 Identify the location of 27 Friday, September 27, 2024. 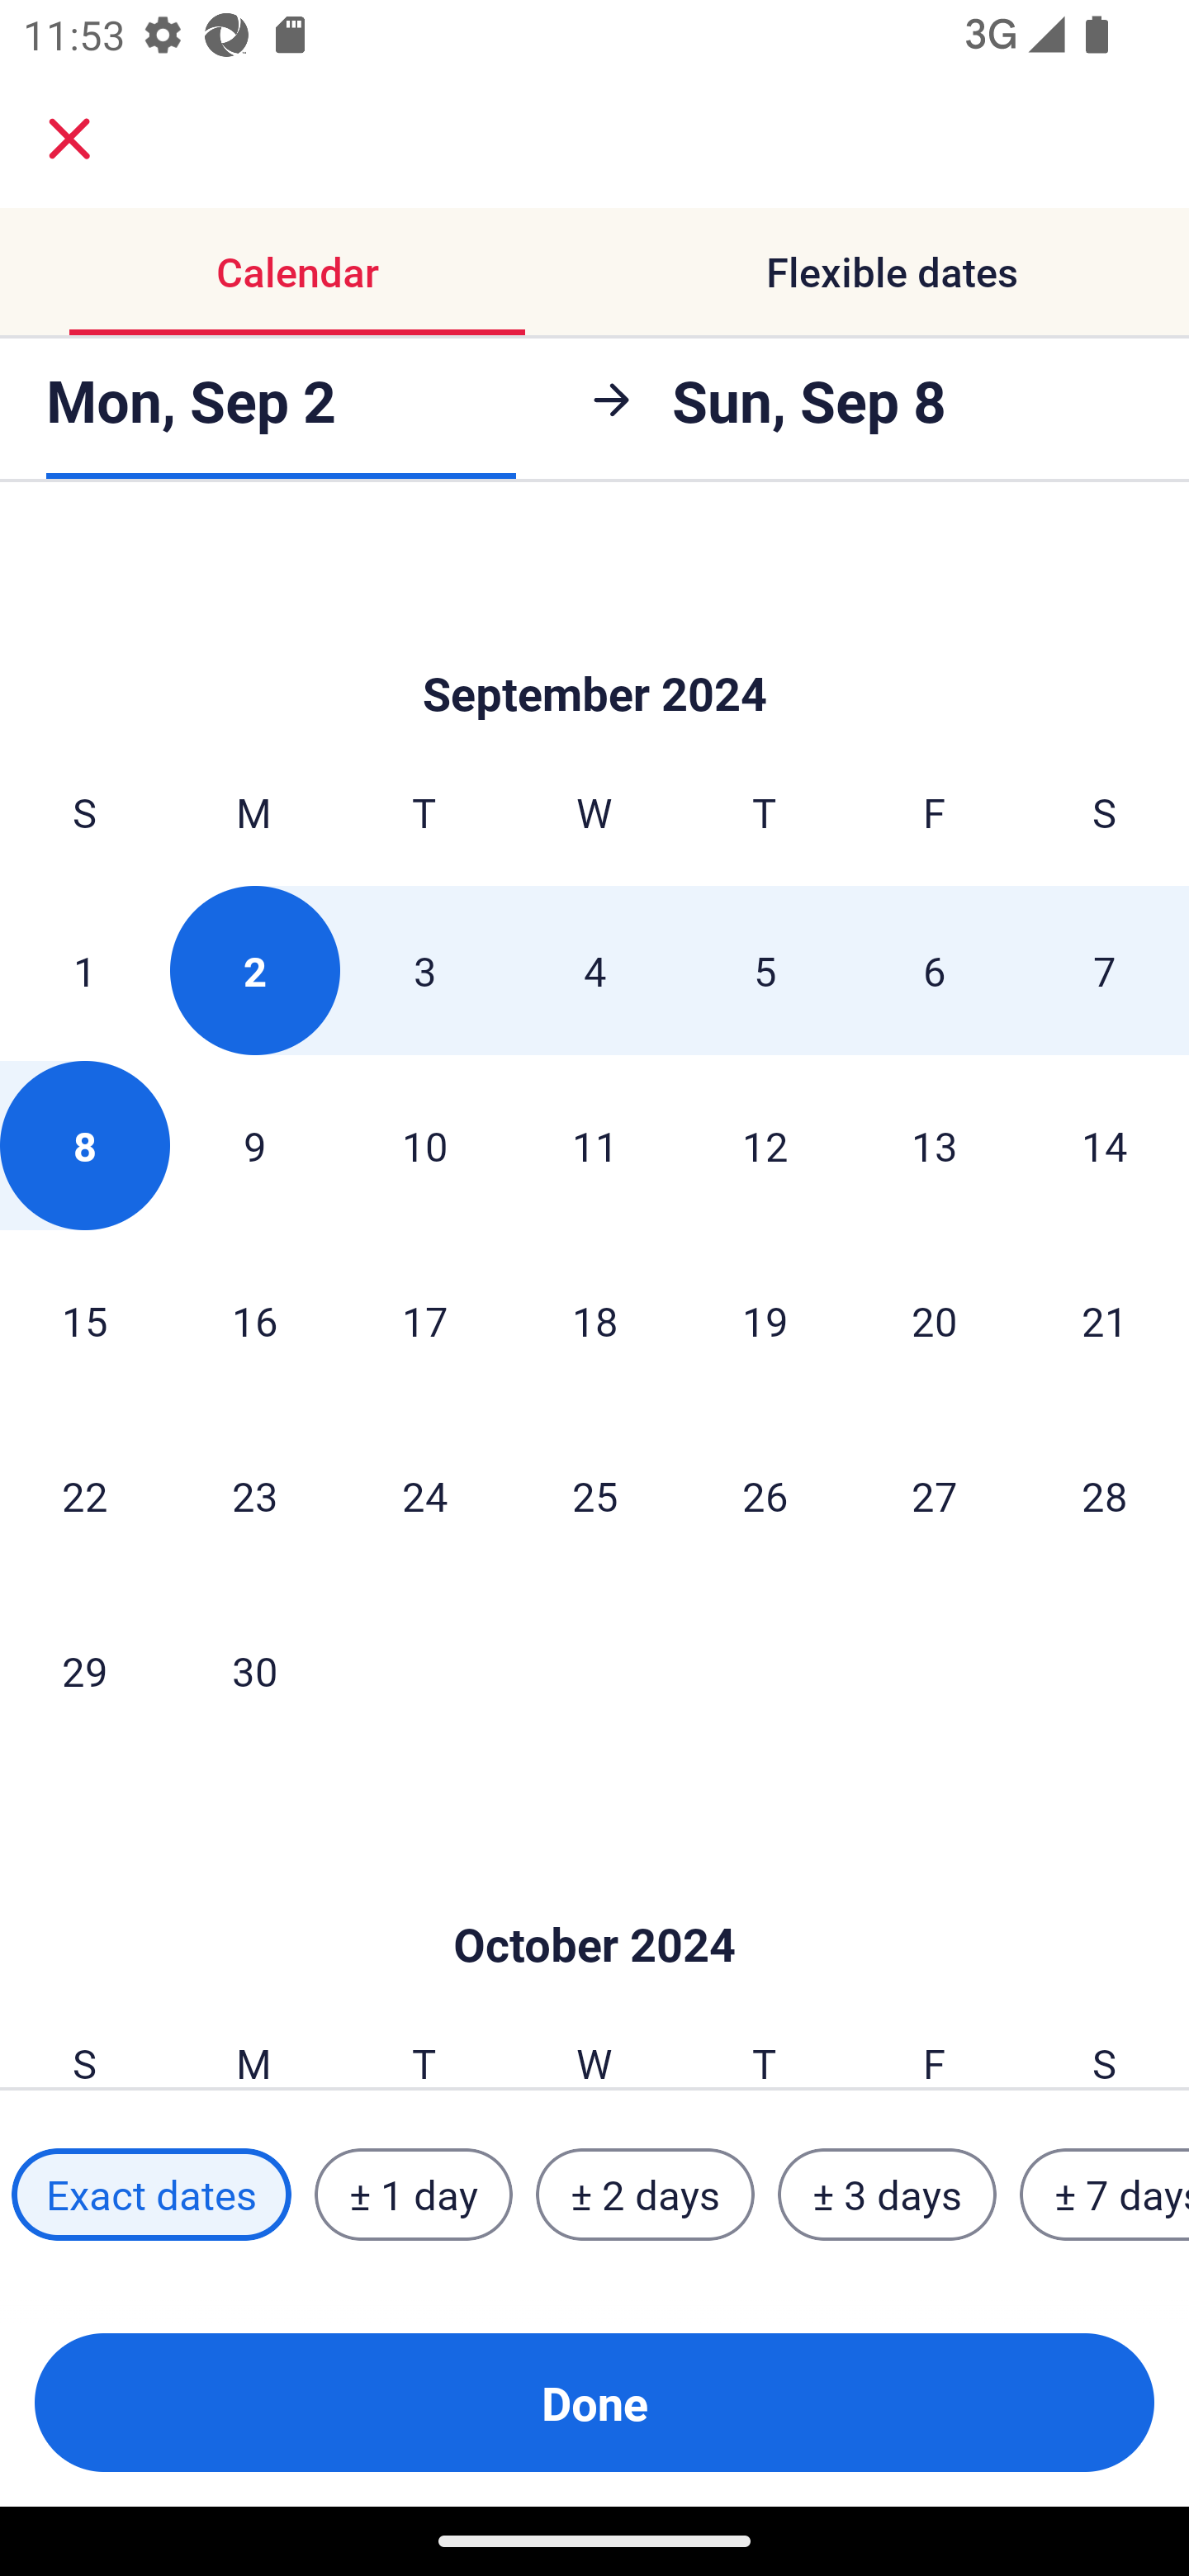
(935, 1494).